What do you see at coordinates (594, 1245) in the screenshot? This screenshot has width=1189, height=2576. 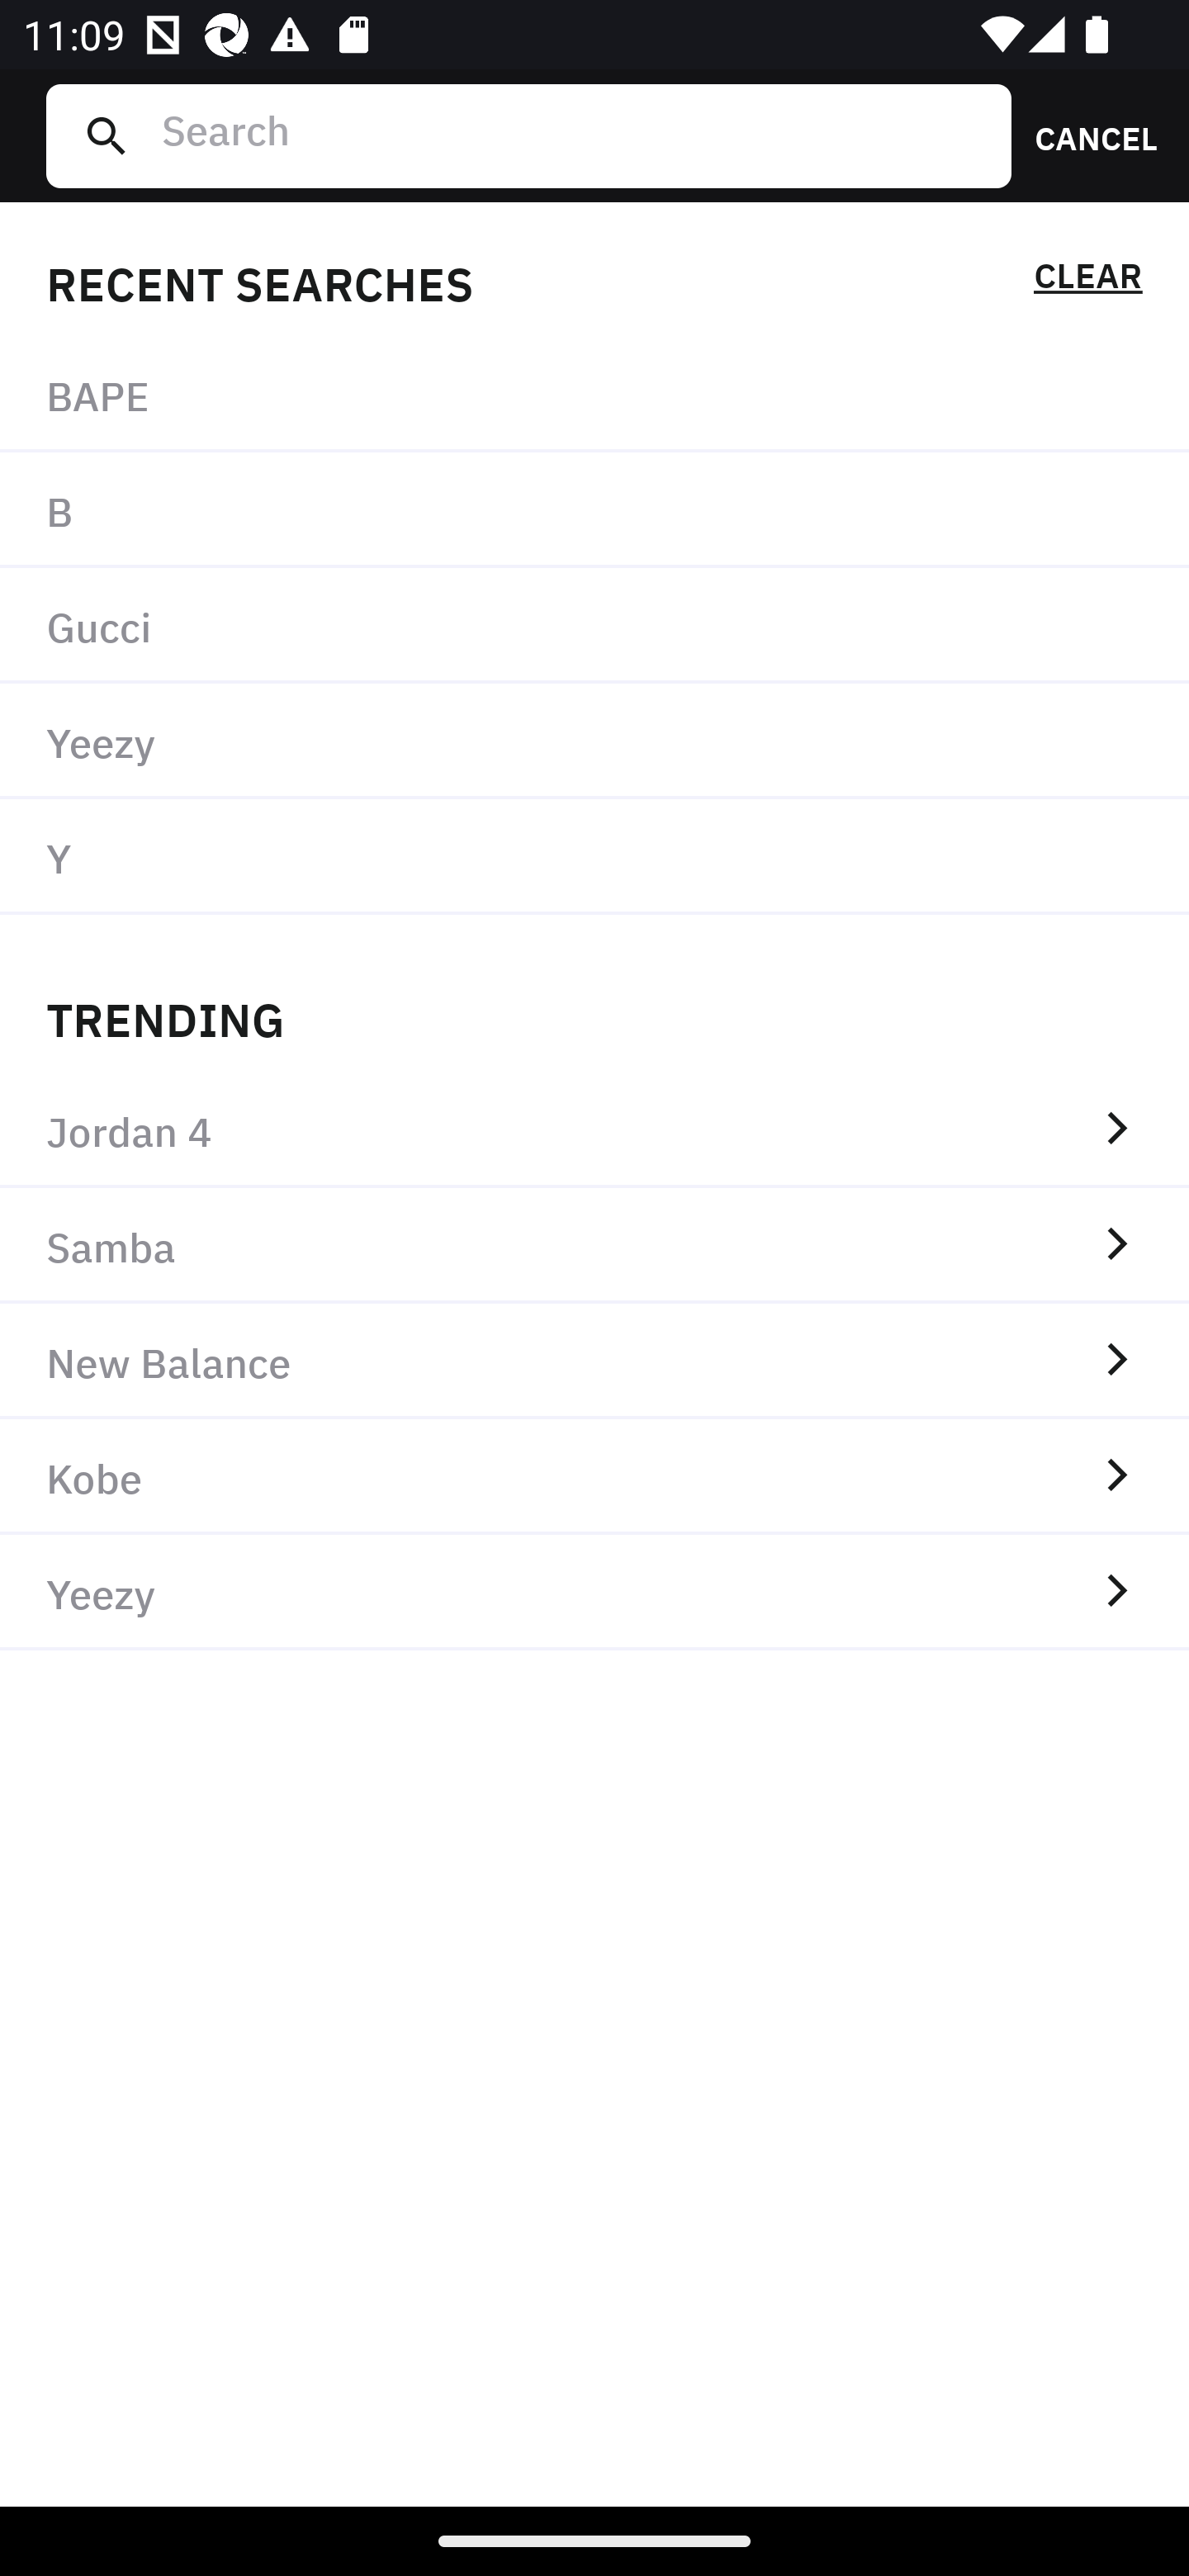 I see `Samba ` at bounding box center [594, 1245].